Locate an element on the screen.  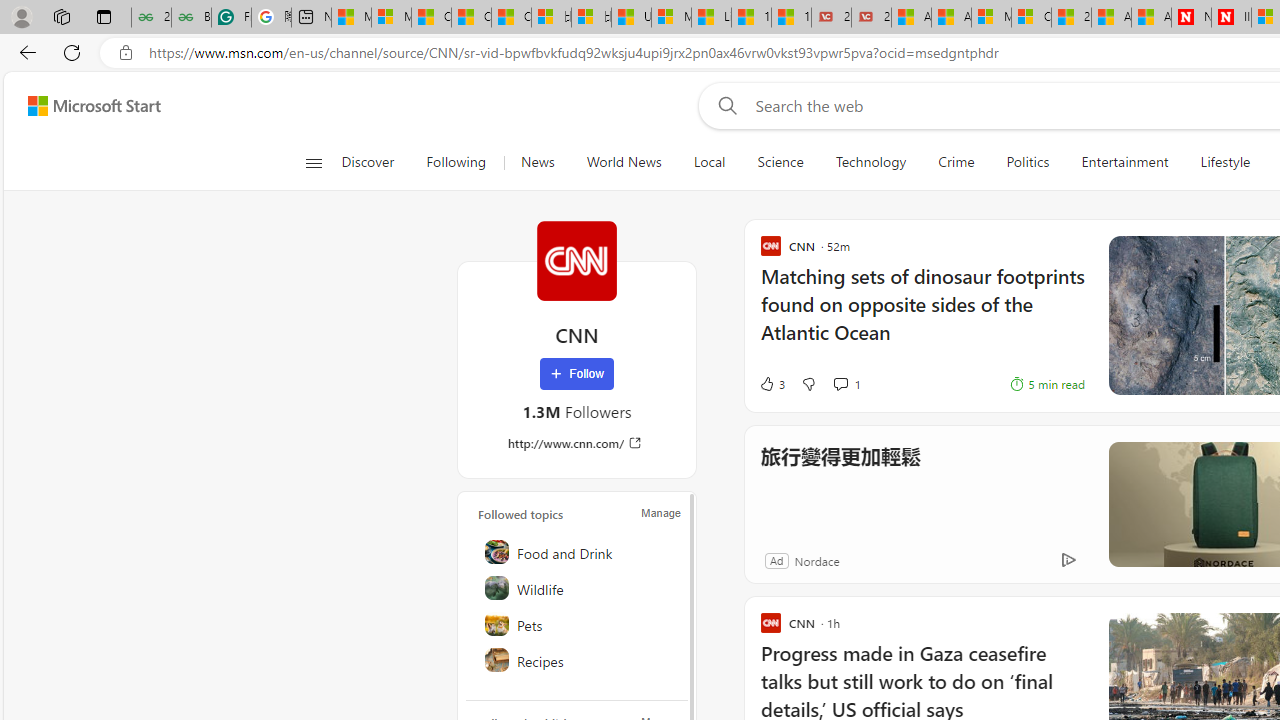
Best SSL Certificates Provider in India - GeeksforGeeks is located at coordinates (191, 18).